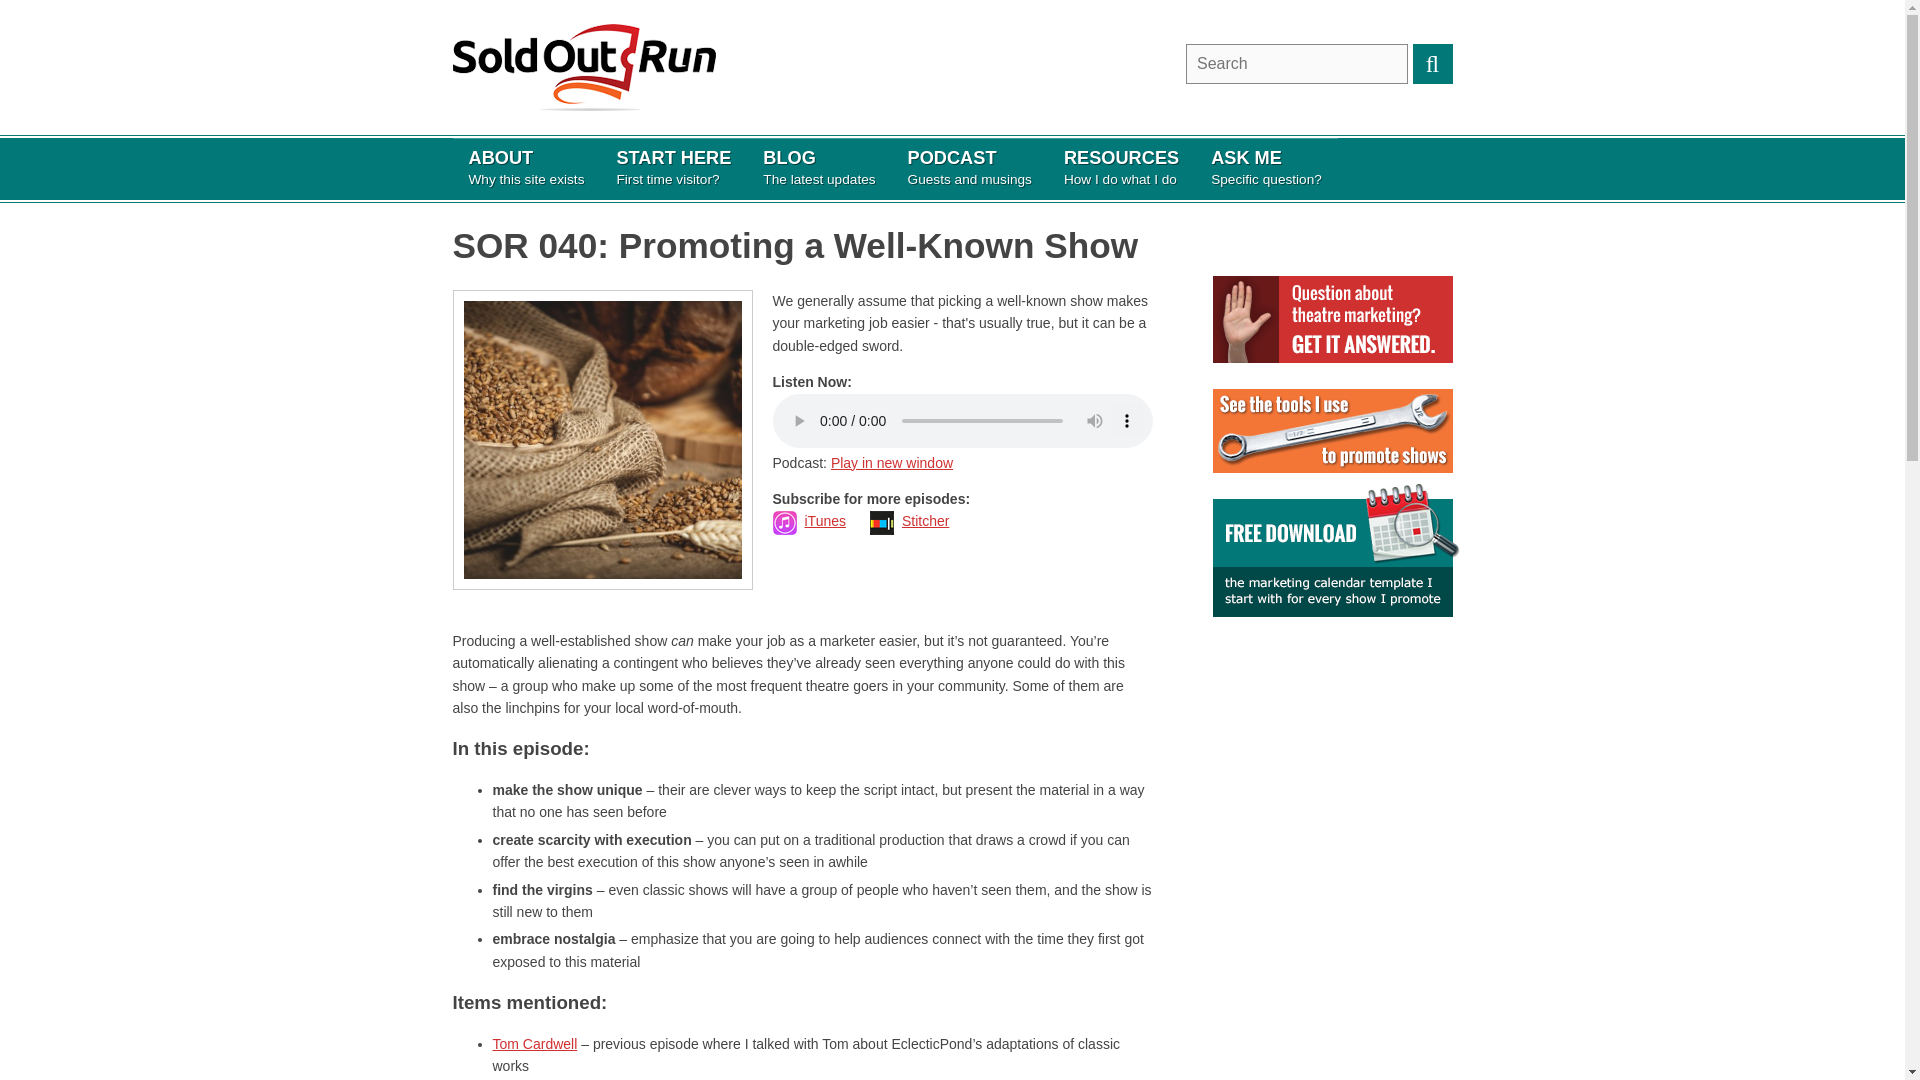 This screenshot has width=1920, height=1080. What do you see at coordinates (672, 168) in the screenshot?
I see `First time visitor?` at bounding box center [672, 168].